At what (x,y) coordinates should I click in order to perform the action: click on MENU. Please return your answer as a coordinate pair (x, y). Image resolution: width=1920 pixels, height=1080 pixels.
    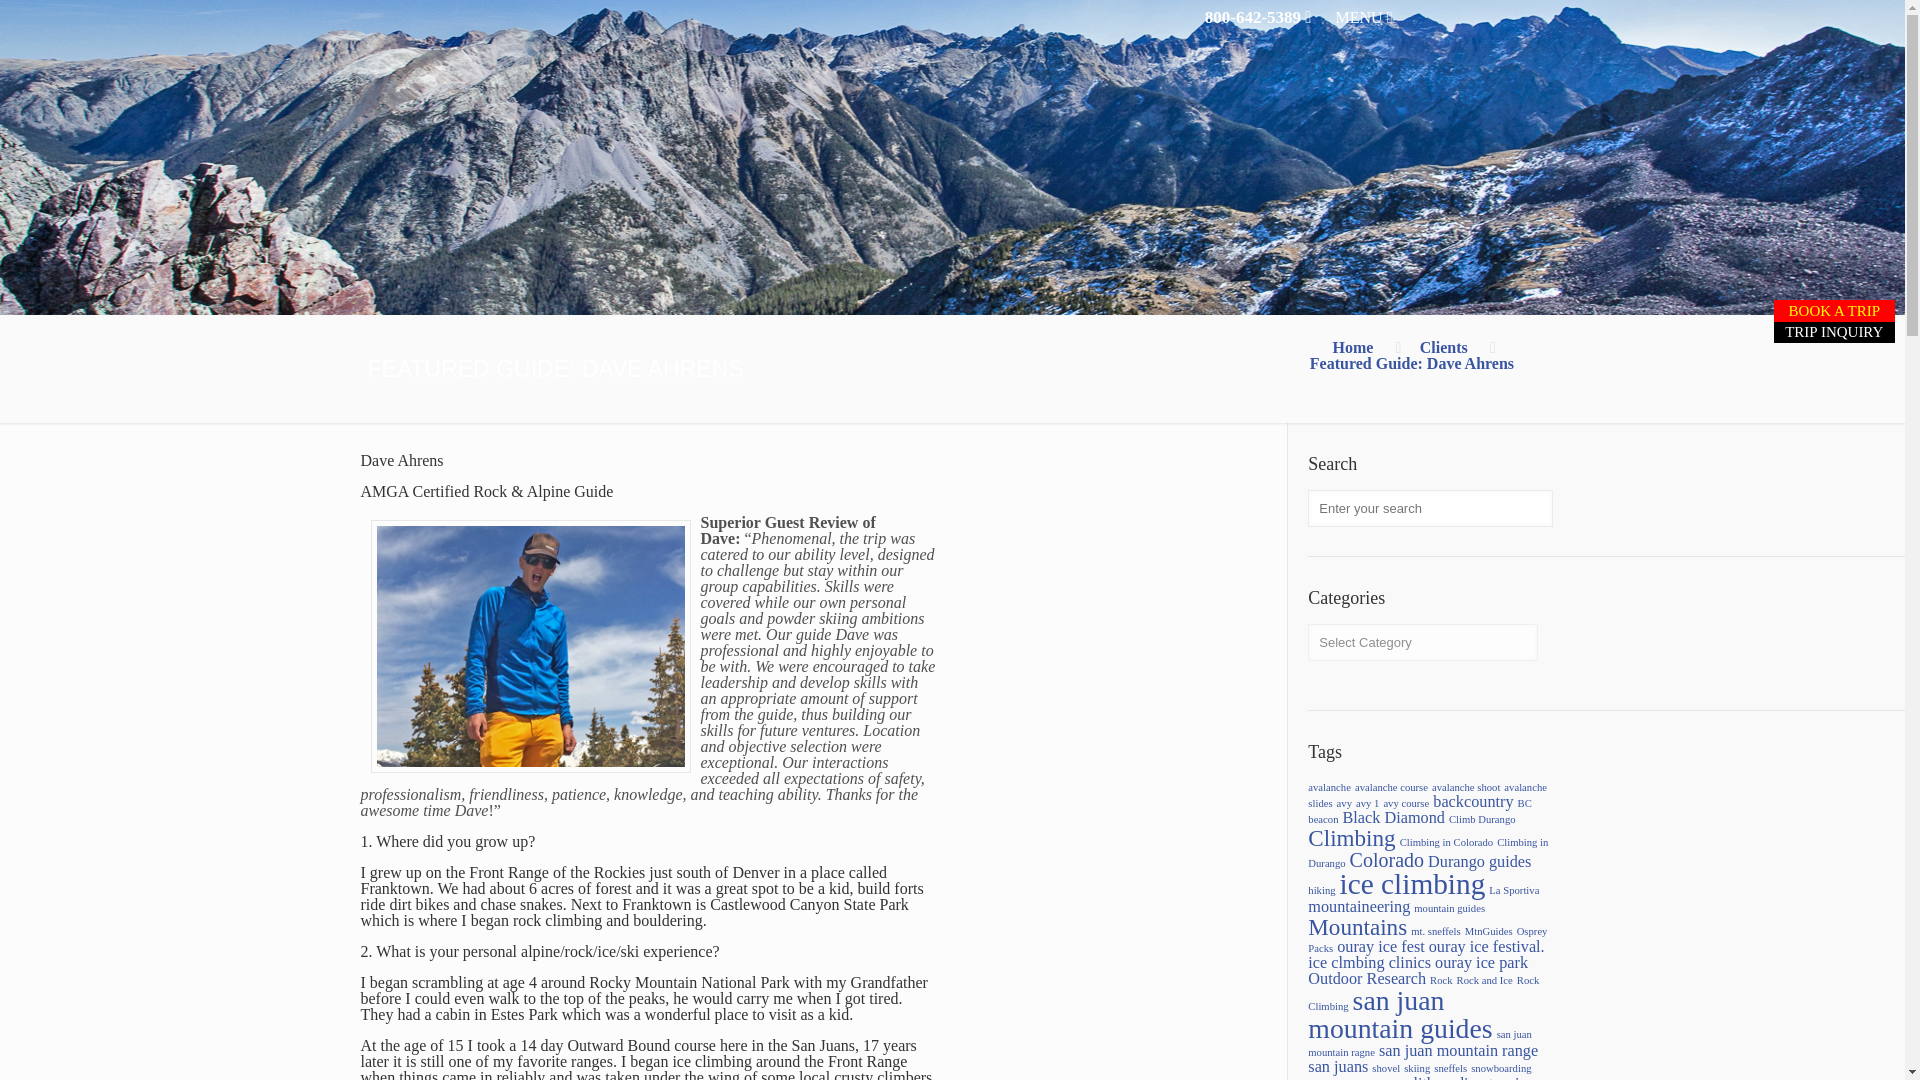
    Looking at the image, I should click on (1364, 16).